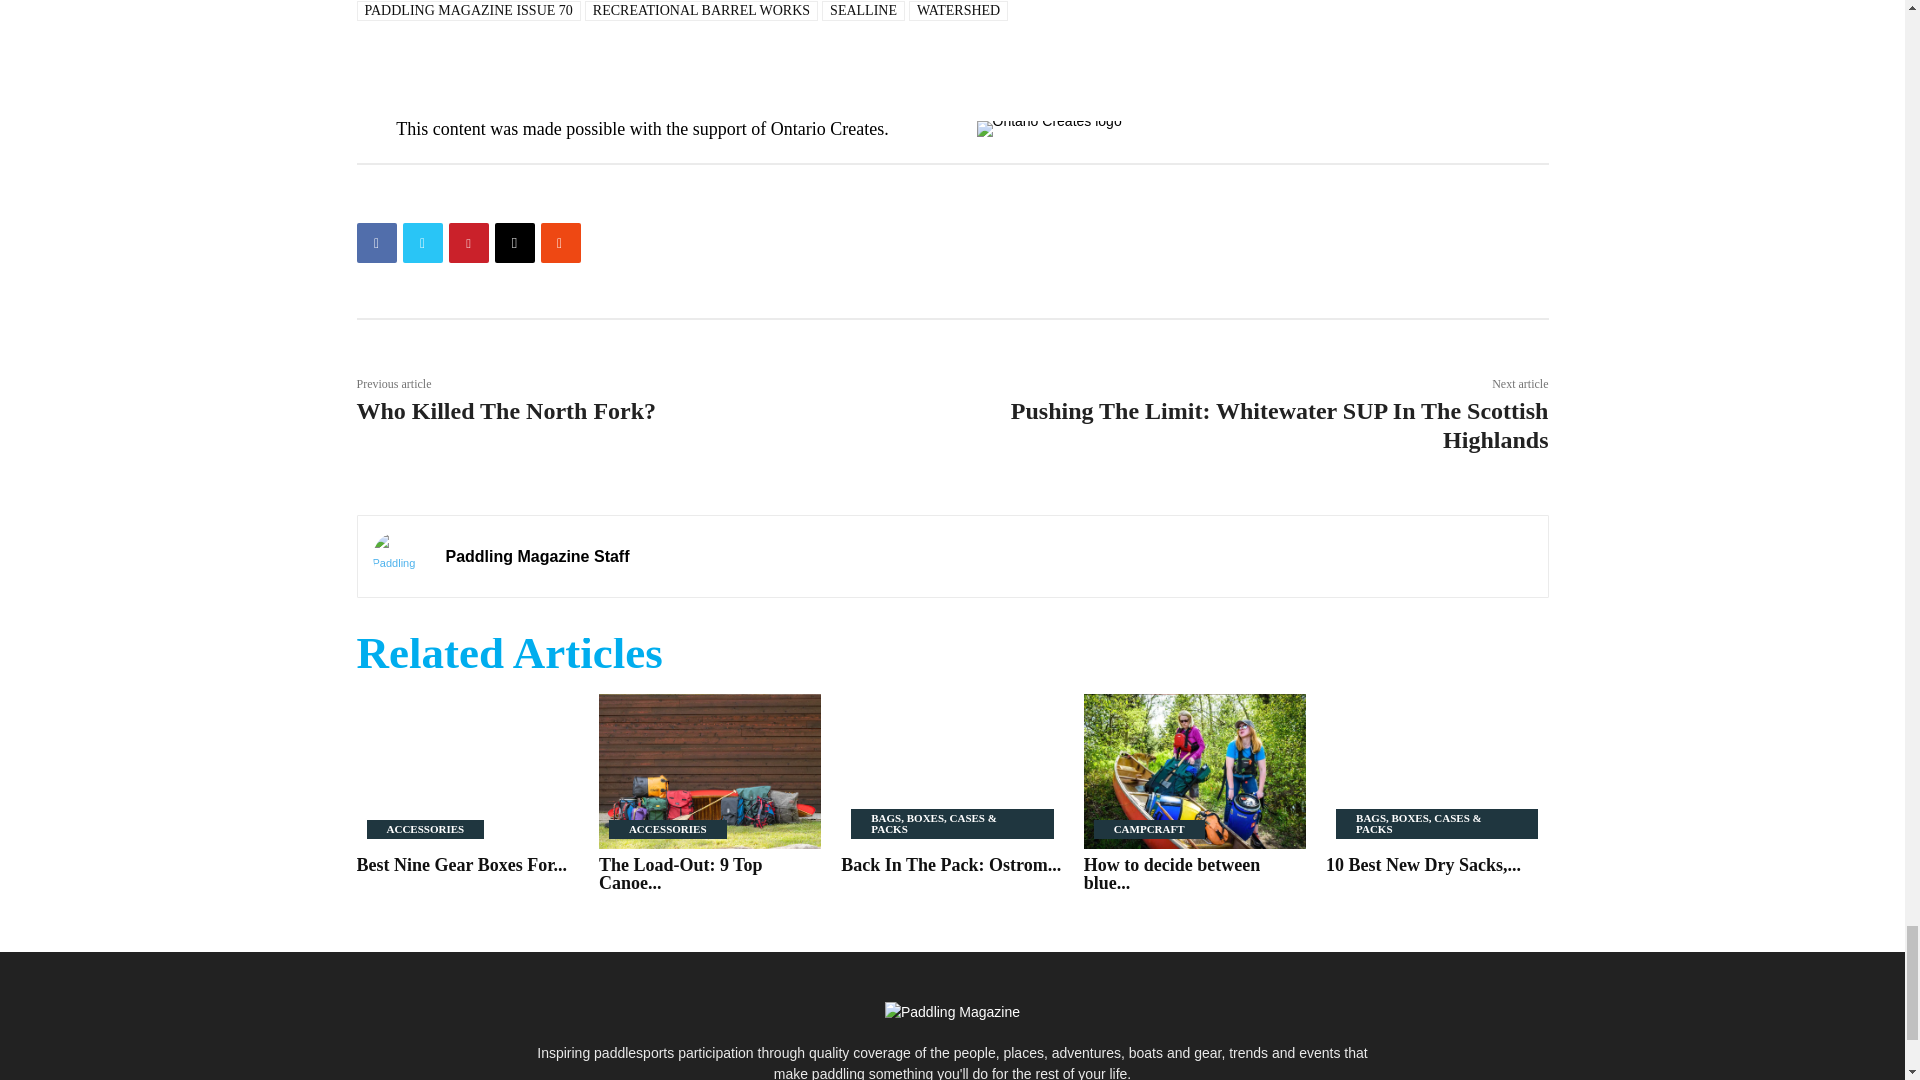  I want to click on Email, so click(513, 242).